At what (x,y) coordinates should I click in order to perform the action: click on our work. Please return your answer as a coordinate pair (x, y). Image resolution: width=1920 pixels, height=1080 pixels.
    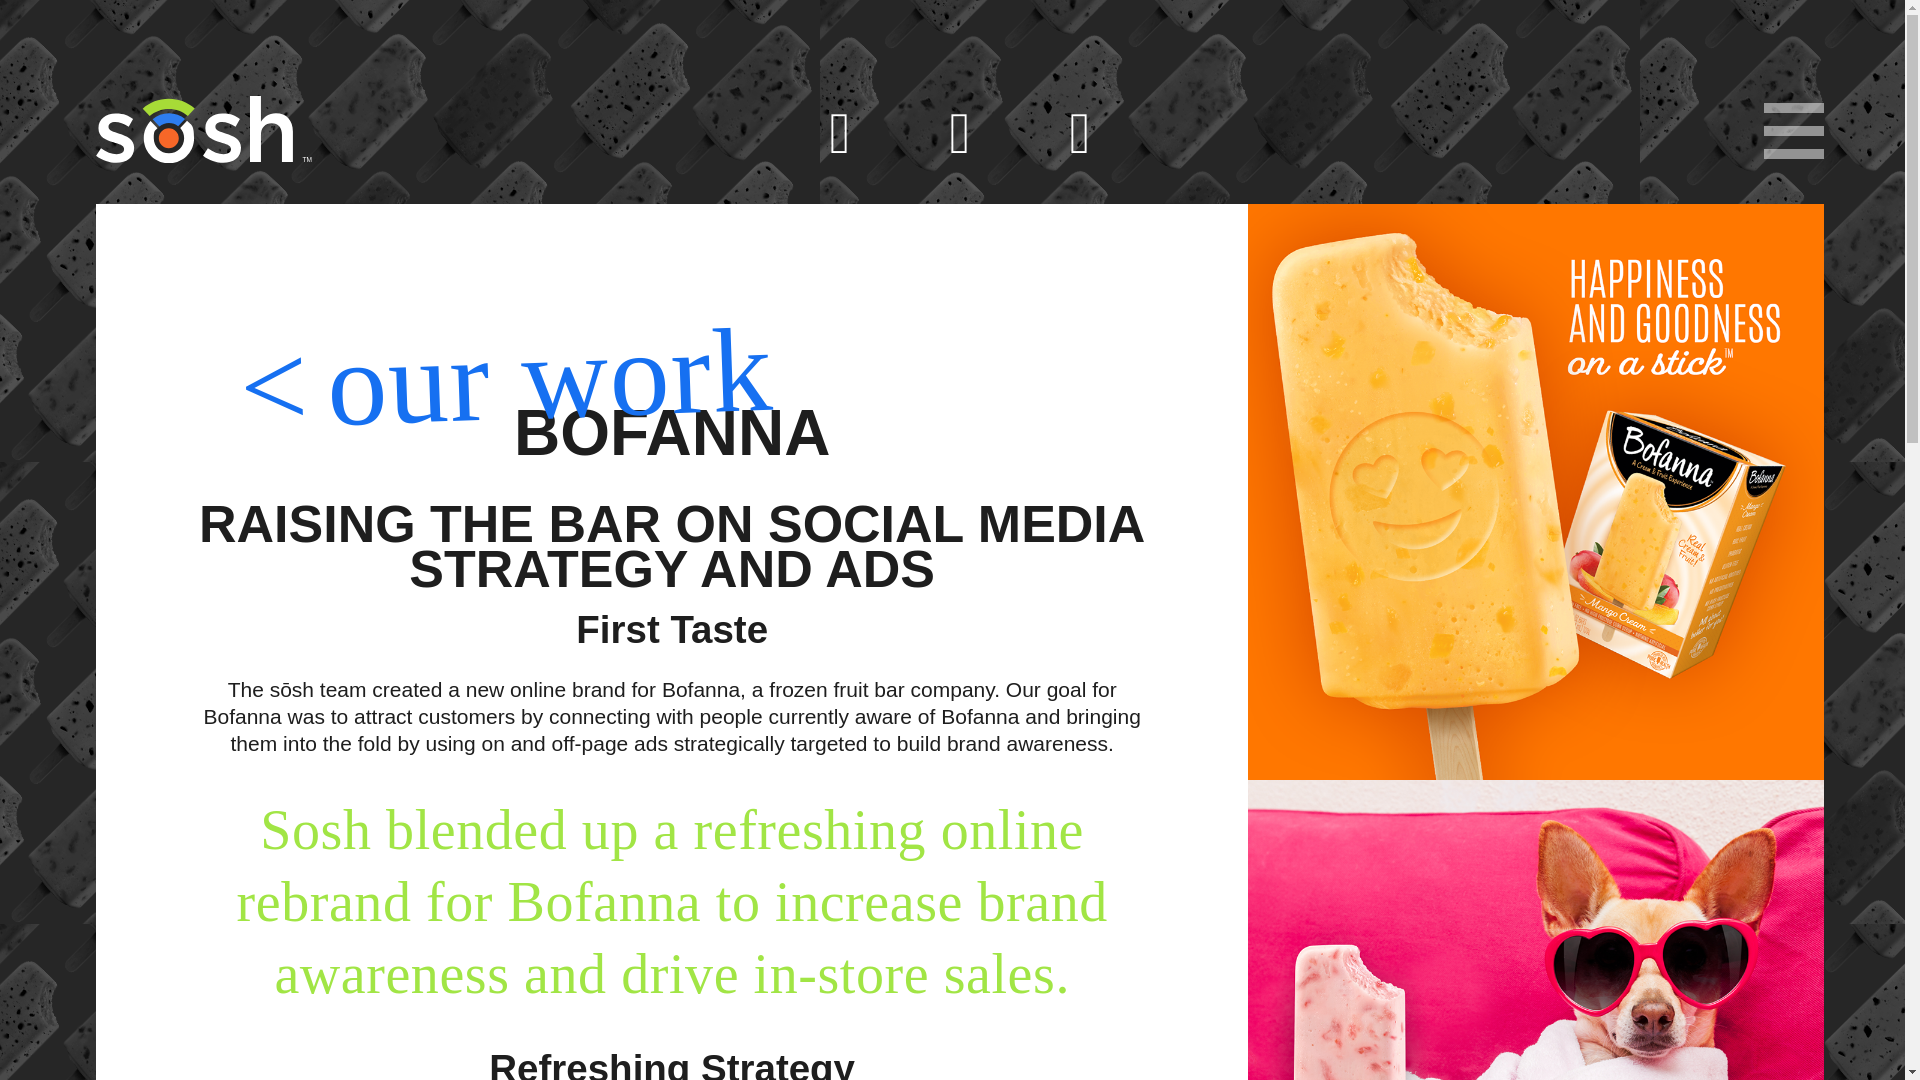
    Looking at the image, I should click on (504, 370).